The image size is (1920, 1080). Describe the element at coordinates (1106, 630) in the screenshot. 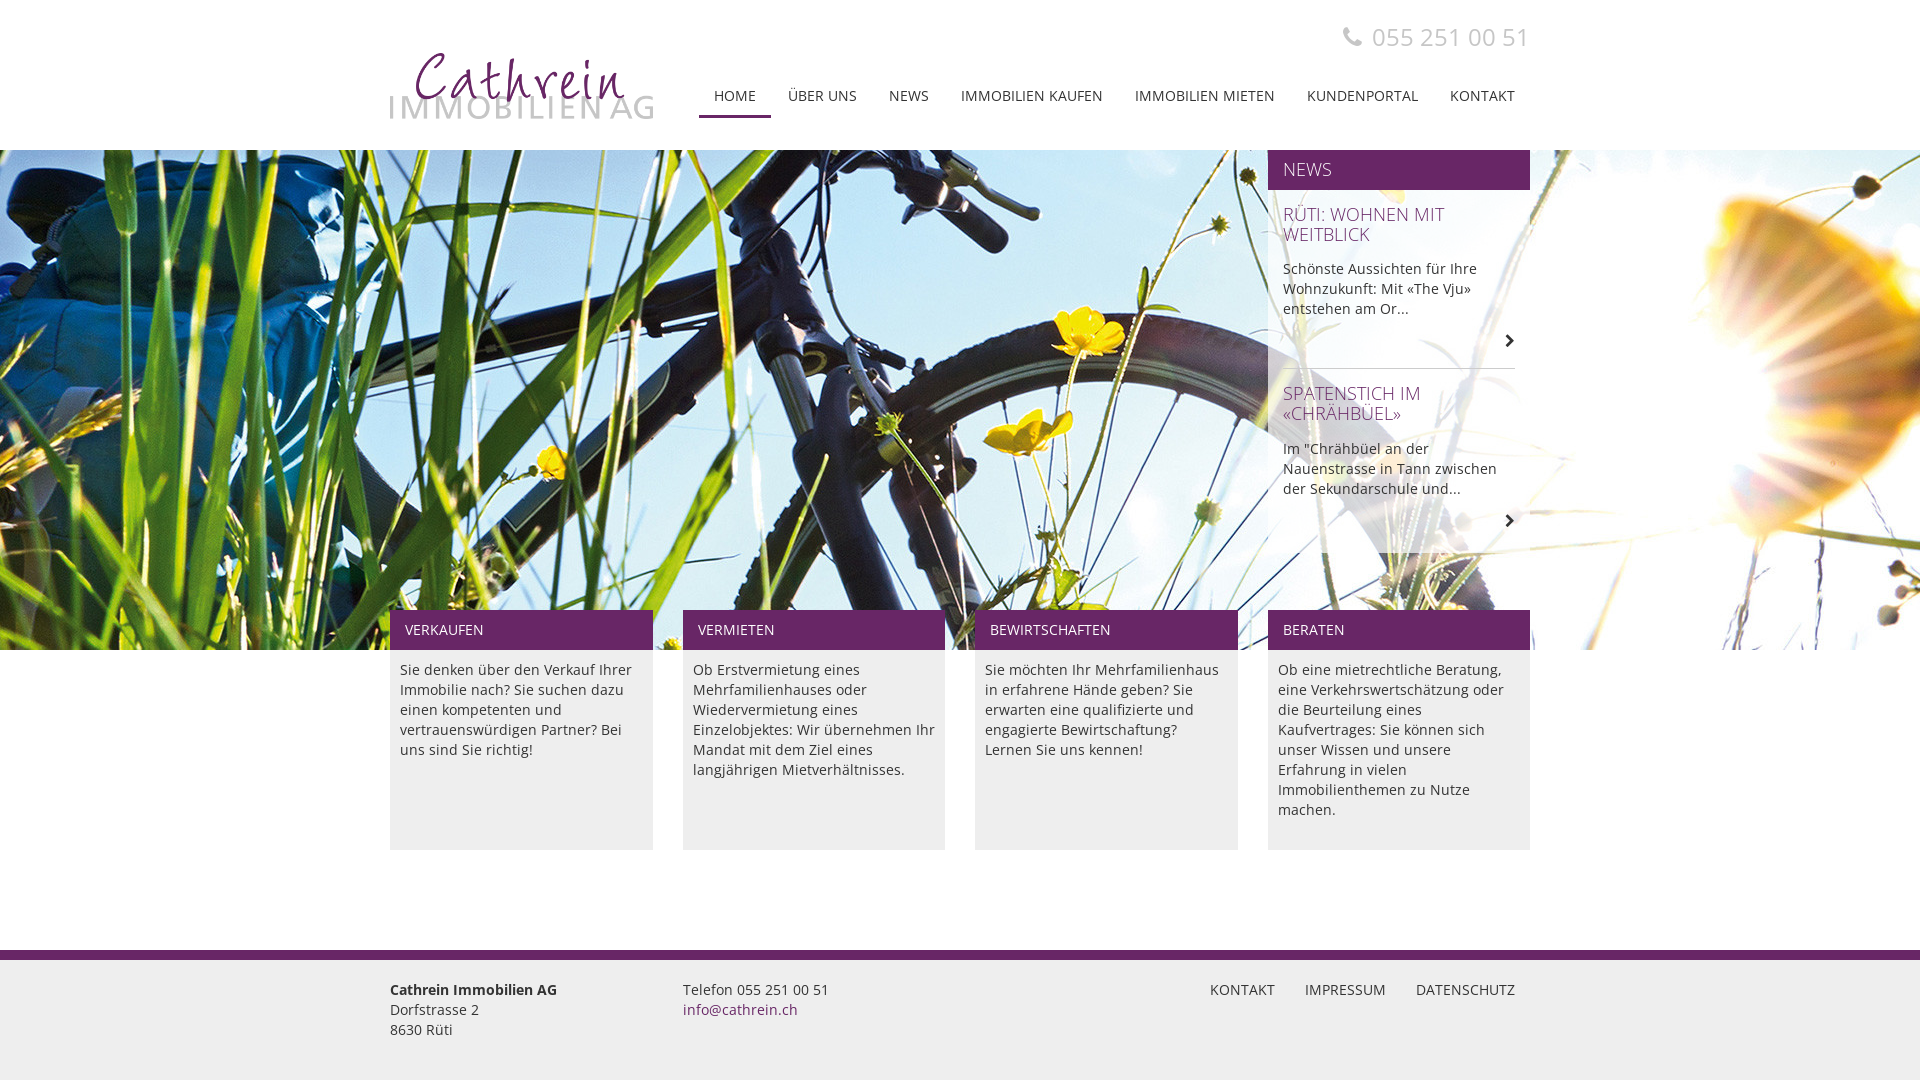

I see `BEWIRTSCHAFTEN` at that location.